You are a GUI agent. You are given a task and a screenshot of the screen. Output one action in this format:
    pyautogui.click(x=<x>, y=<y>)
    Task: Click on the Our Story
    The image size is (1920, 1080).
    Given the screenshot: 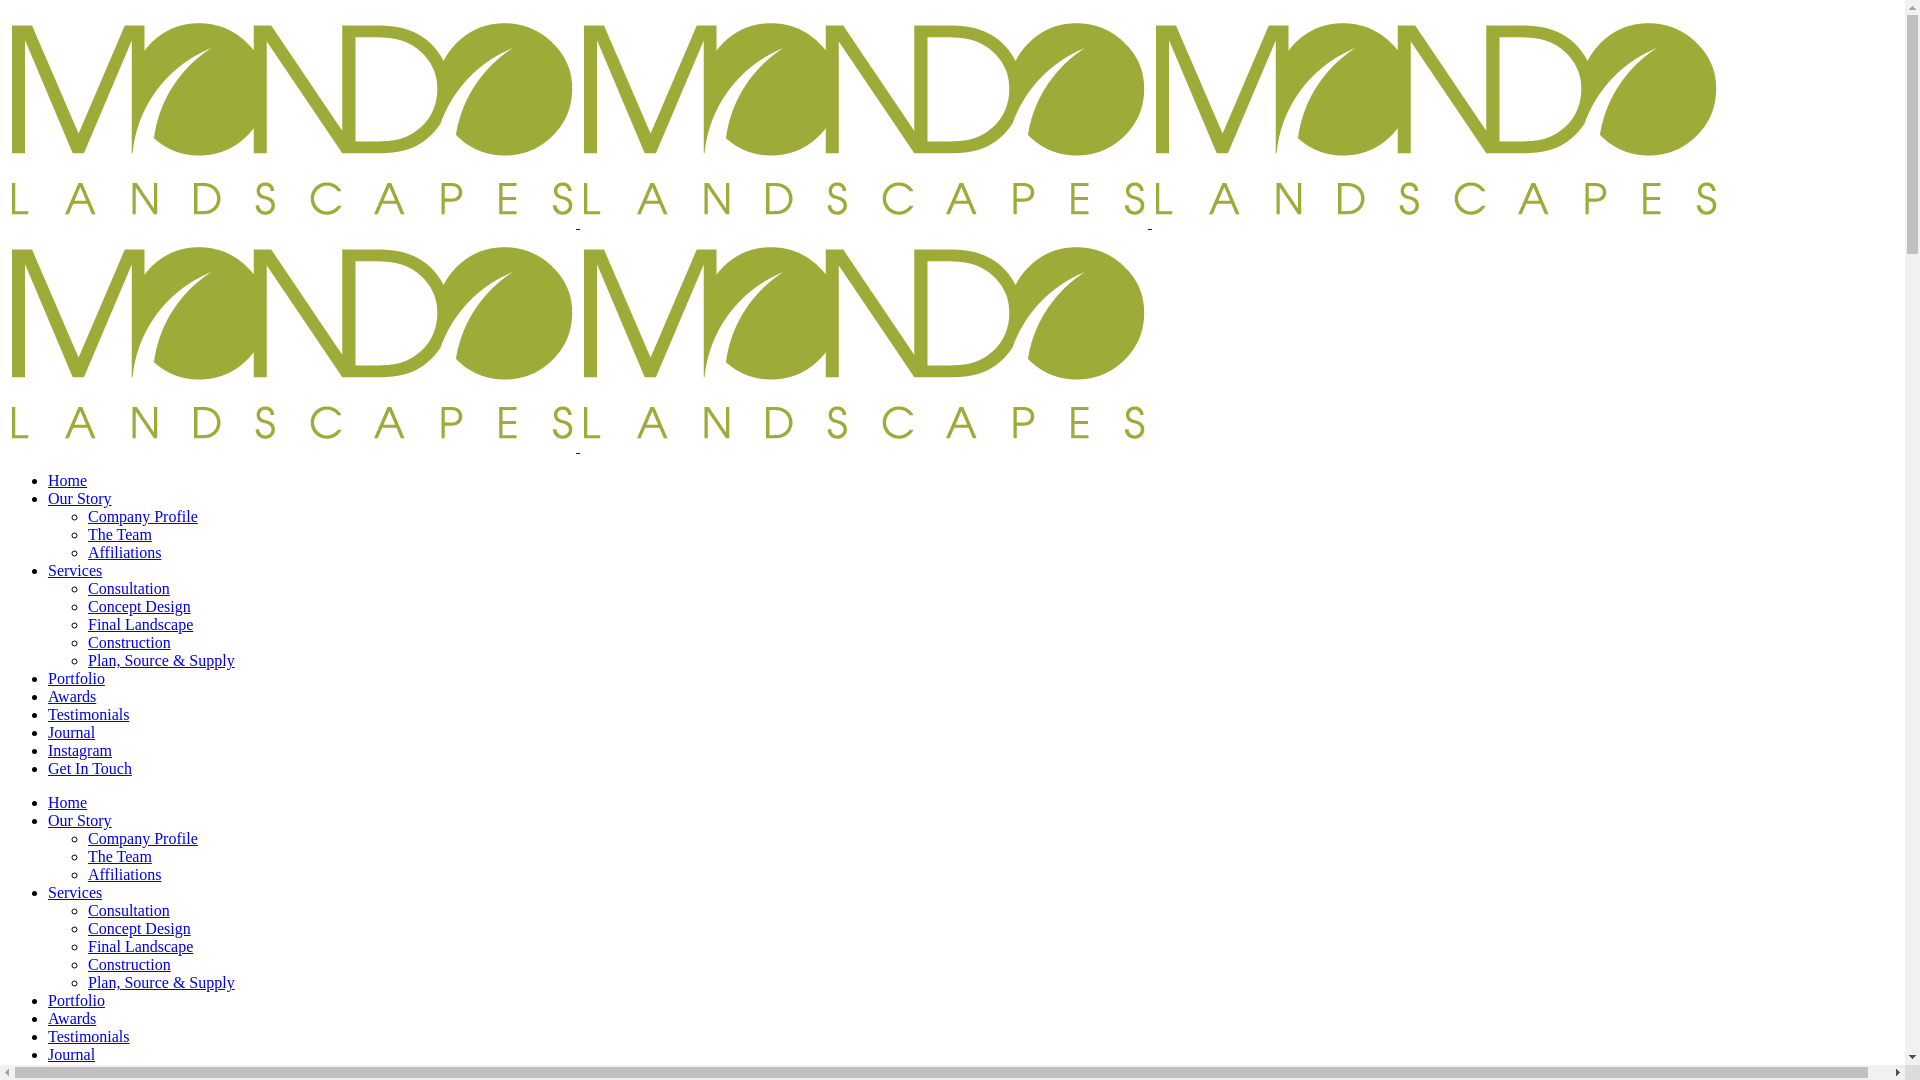 What is the action you would take?
    pyautogui.click(x=80, y=820)
    